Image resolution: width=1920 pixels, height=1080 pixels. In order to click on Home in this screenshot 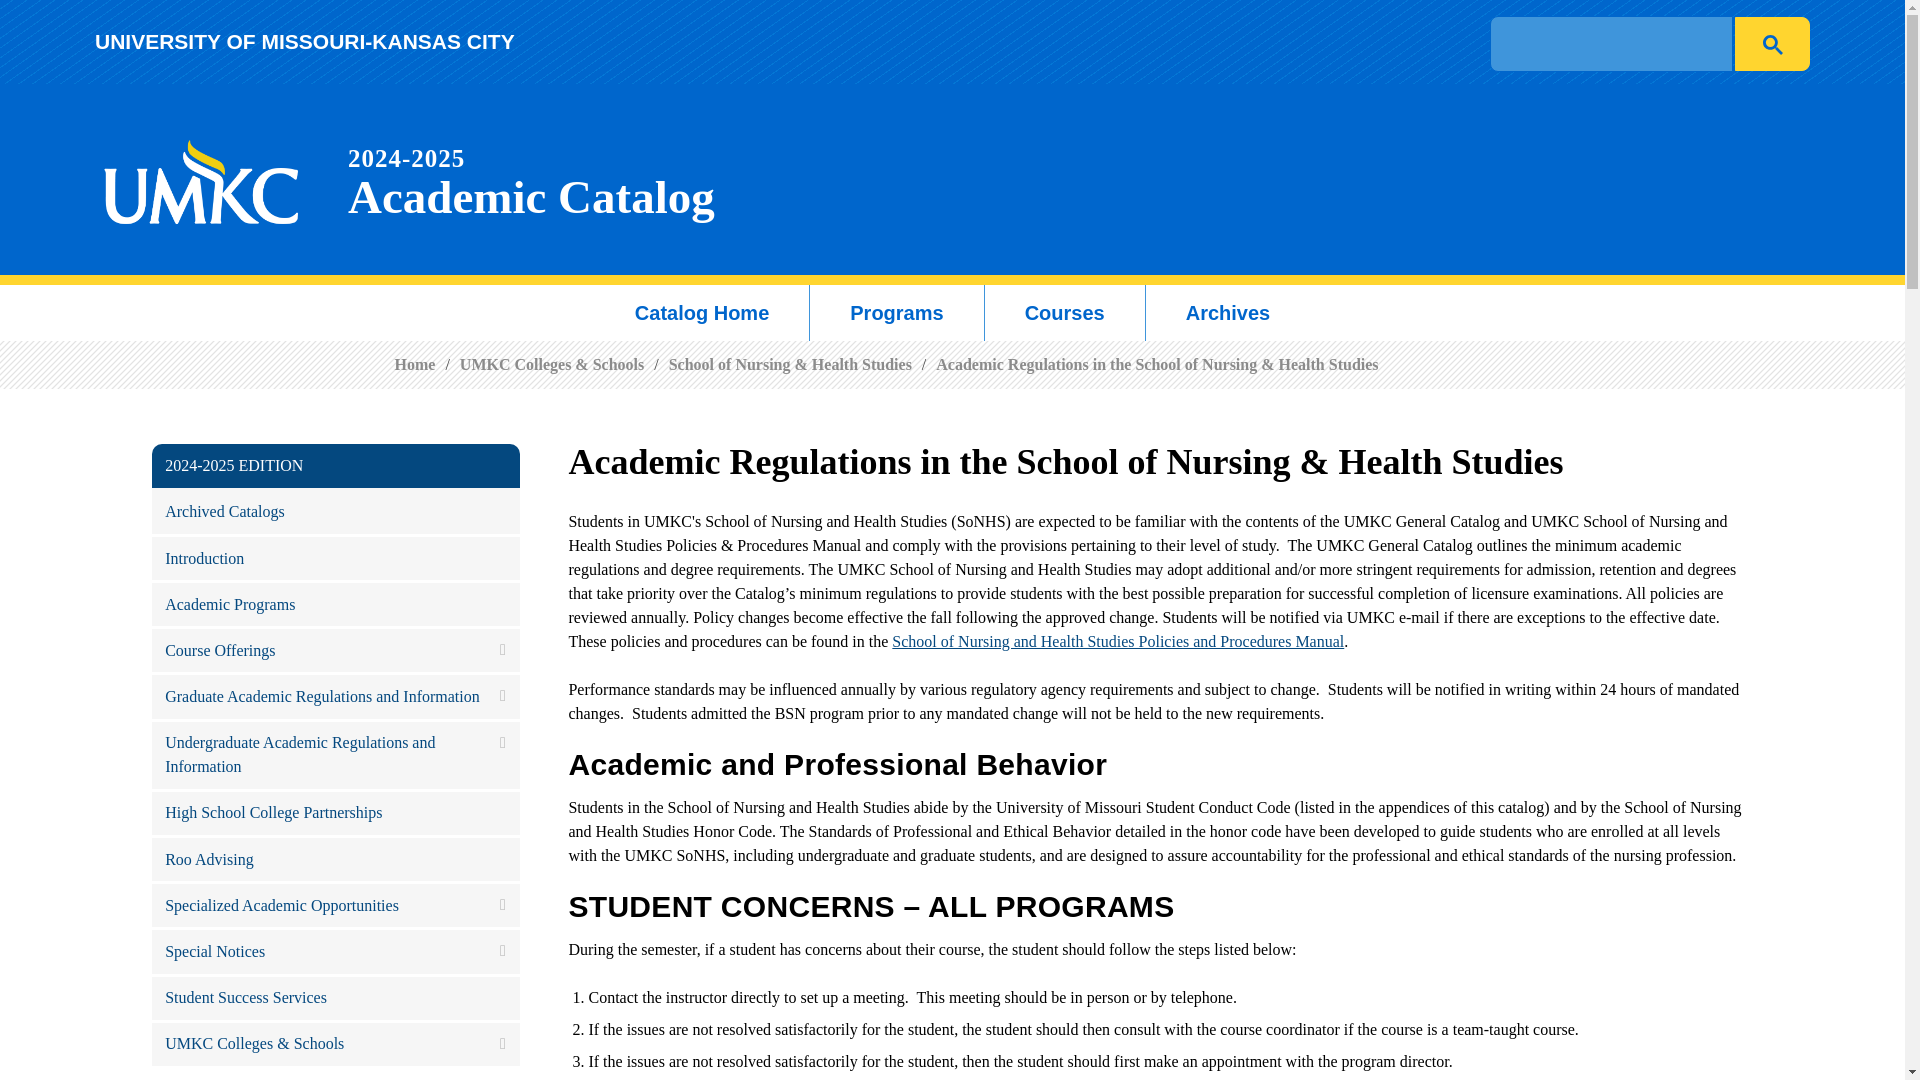, I will do `click(414, 364)`.